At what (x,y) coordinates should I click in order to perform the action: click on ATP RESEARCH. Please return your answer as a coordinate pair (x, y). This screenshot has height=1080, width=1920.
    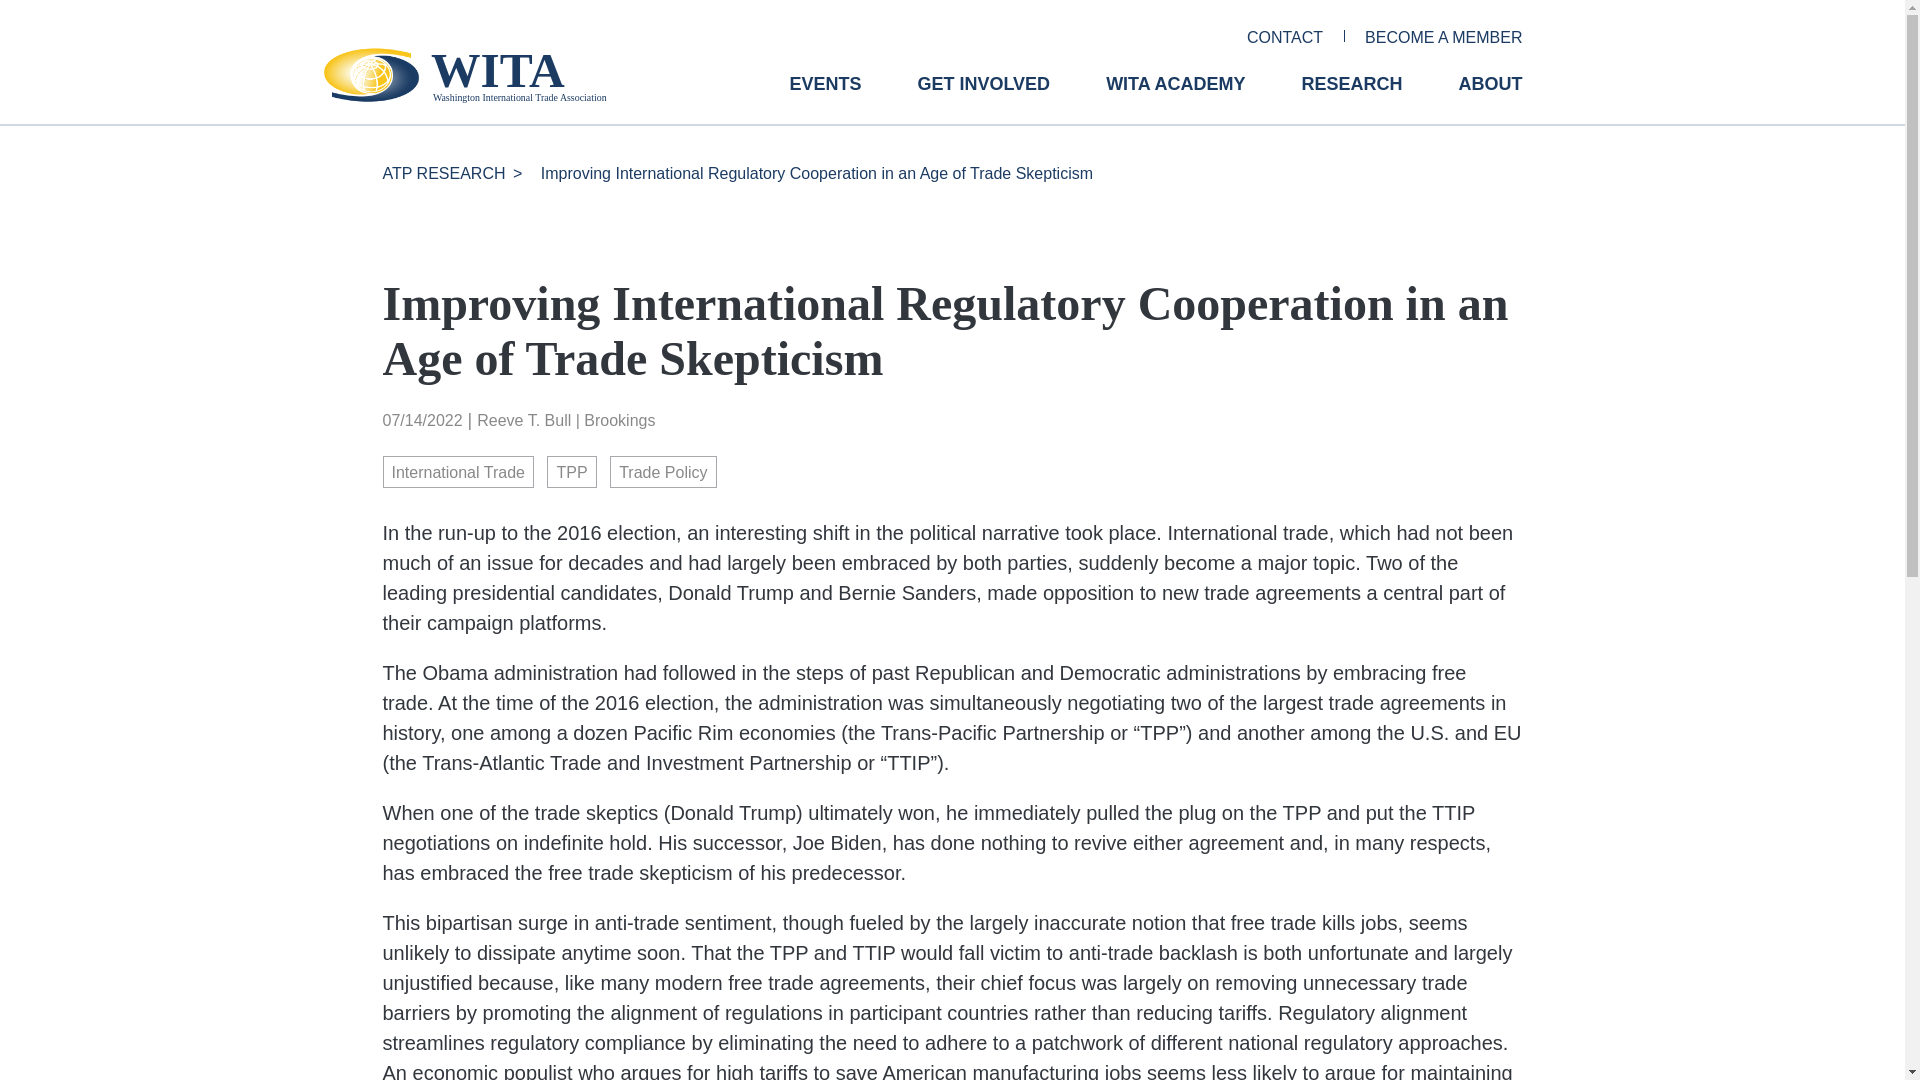
    Looking at the image, I should click on (443, 174).